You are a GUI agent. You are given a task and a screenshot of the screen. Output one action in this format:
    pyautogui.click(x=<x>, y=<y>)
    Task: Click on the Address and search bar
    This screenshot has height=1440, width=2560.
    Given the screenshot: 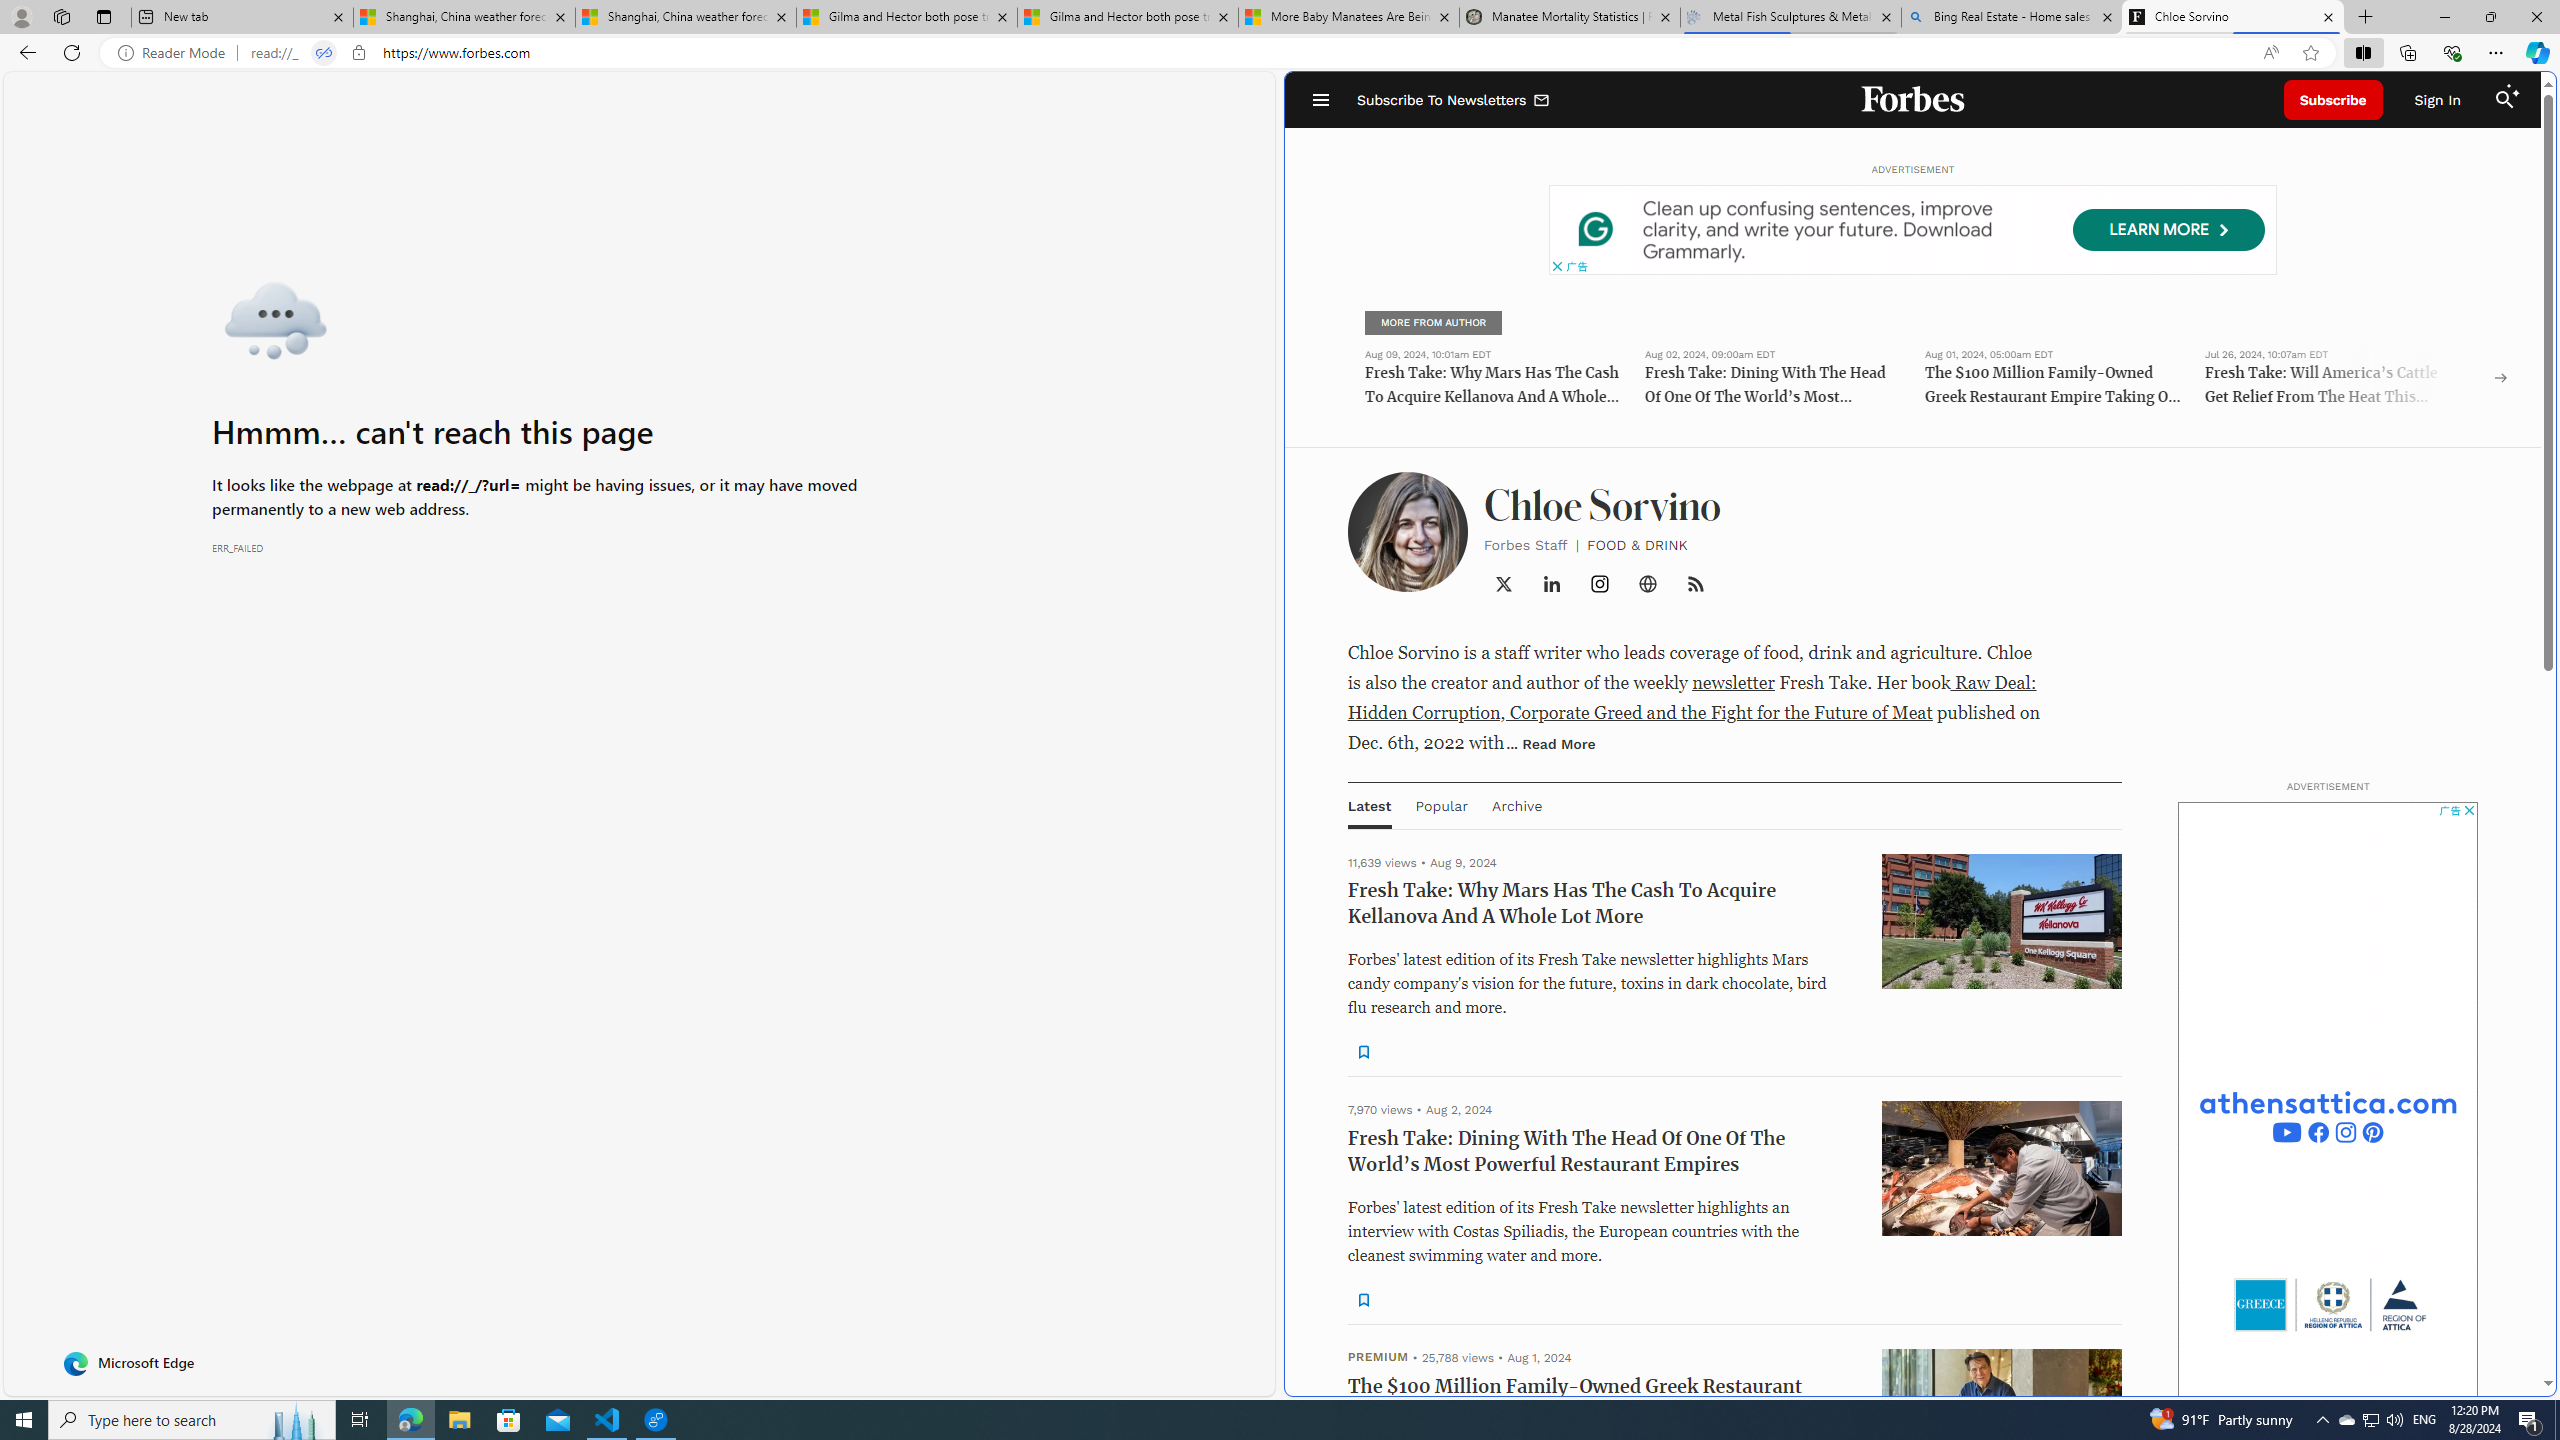 What is the action you would take?
    pyautogui.click(x=1248, y=53)
    